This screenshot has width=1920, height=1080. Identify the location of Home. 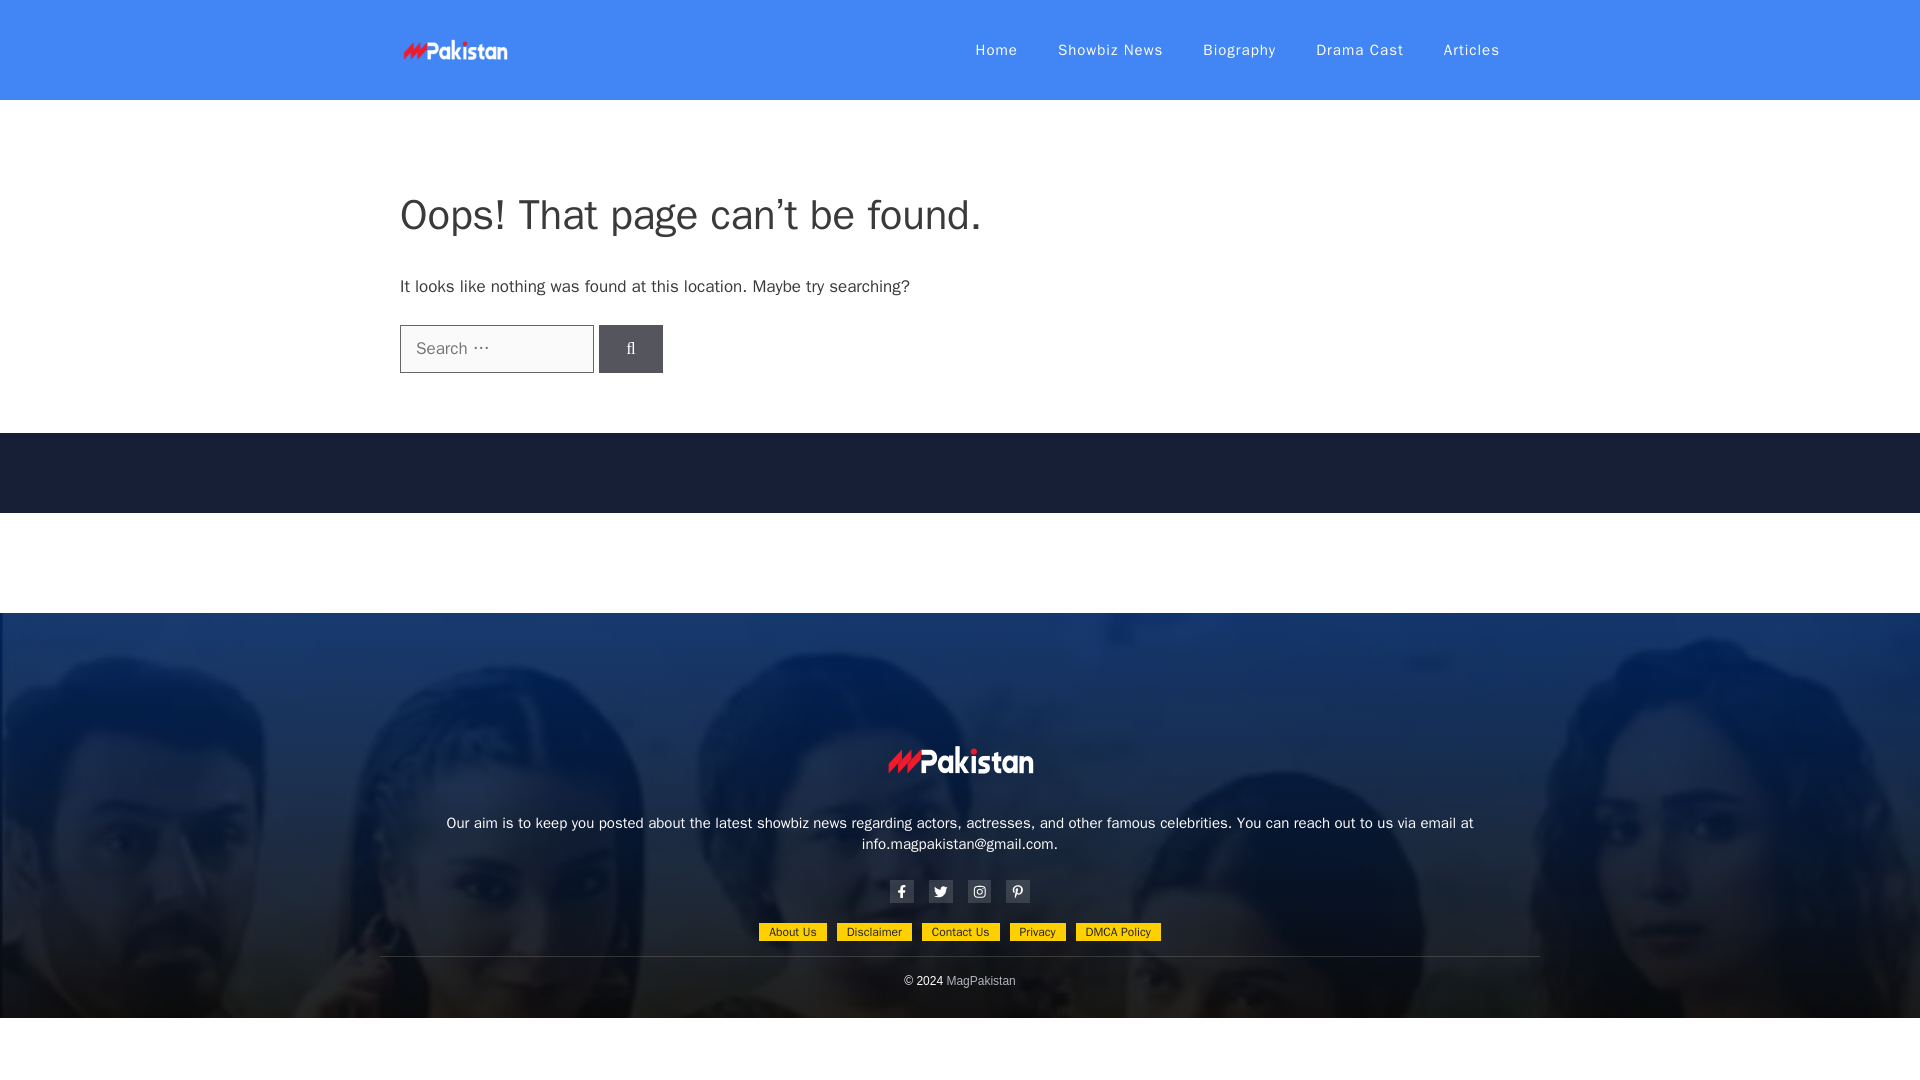
(997, 50).